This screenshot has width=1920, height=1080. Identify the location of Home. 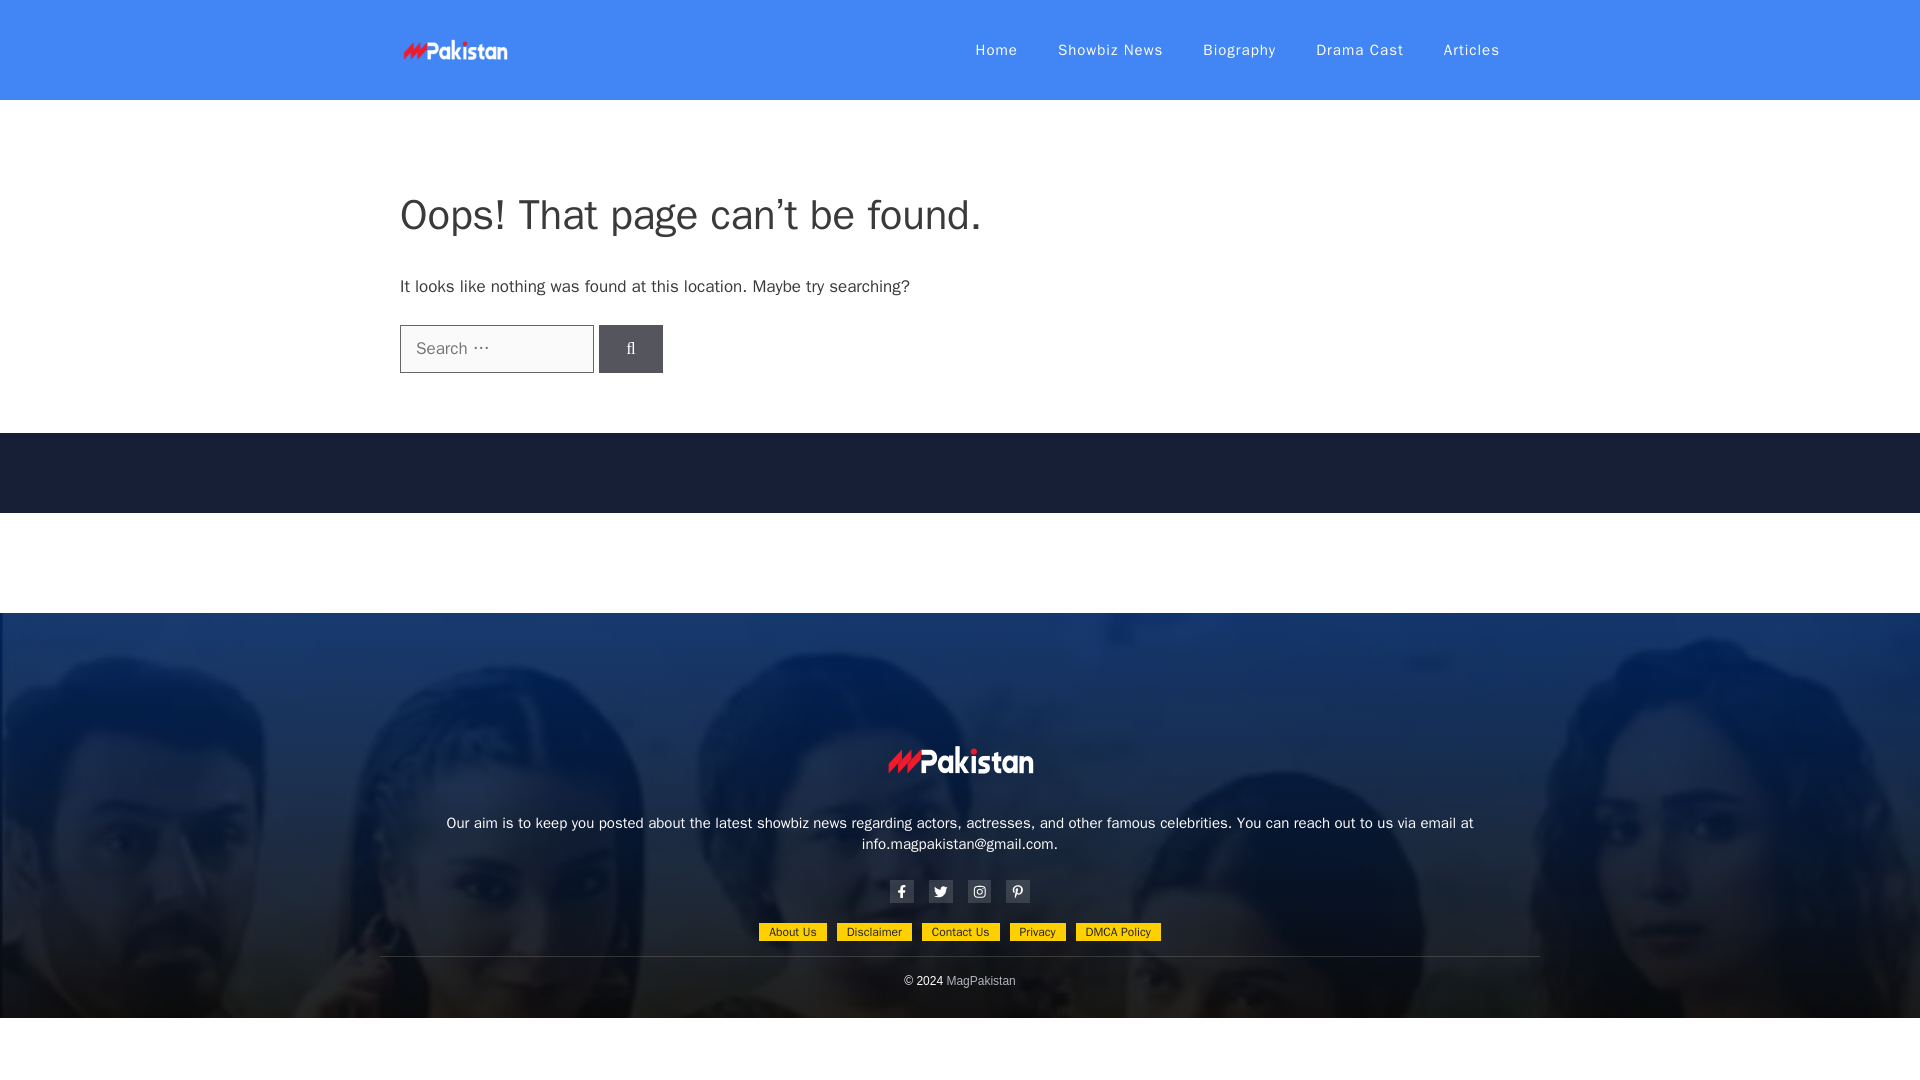
(997, 50).